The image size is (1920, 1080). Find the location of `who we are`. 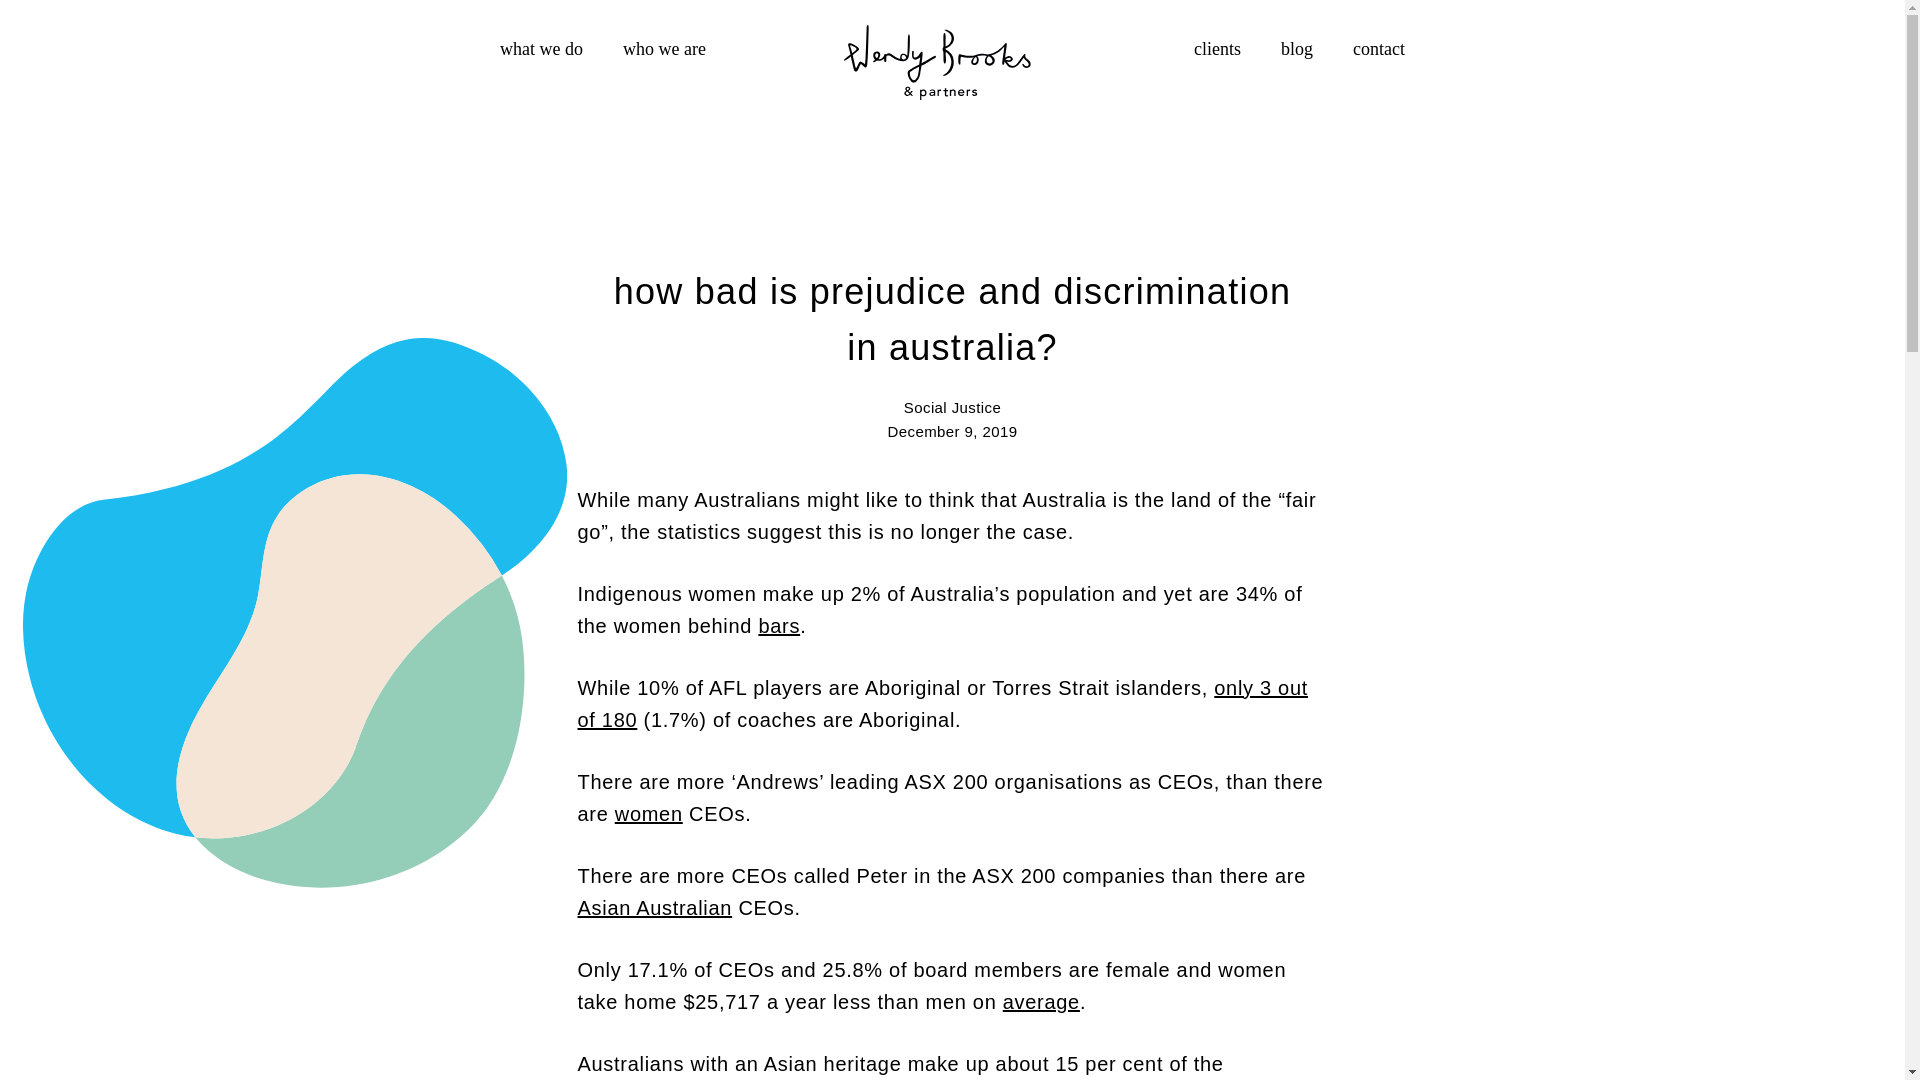

who we are is located at coordinates (664, 50).